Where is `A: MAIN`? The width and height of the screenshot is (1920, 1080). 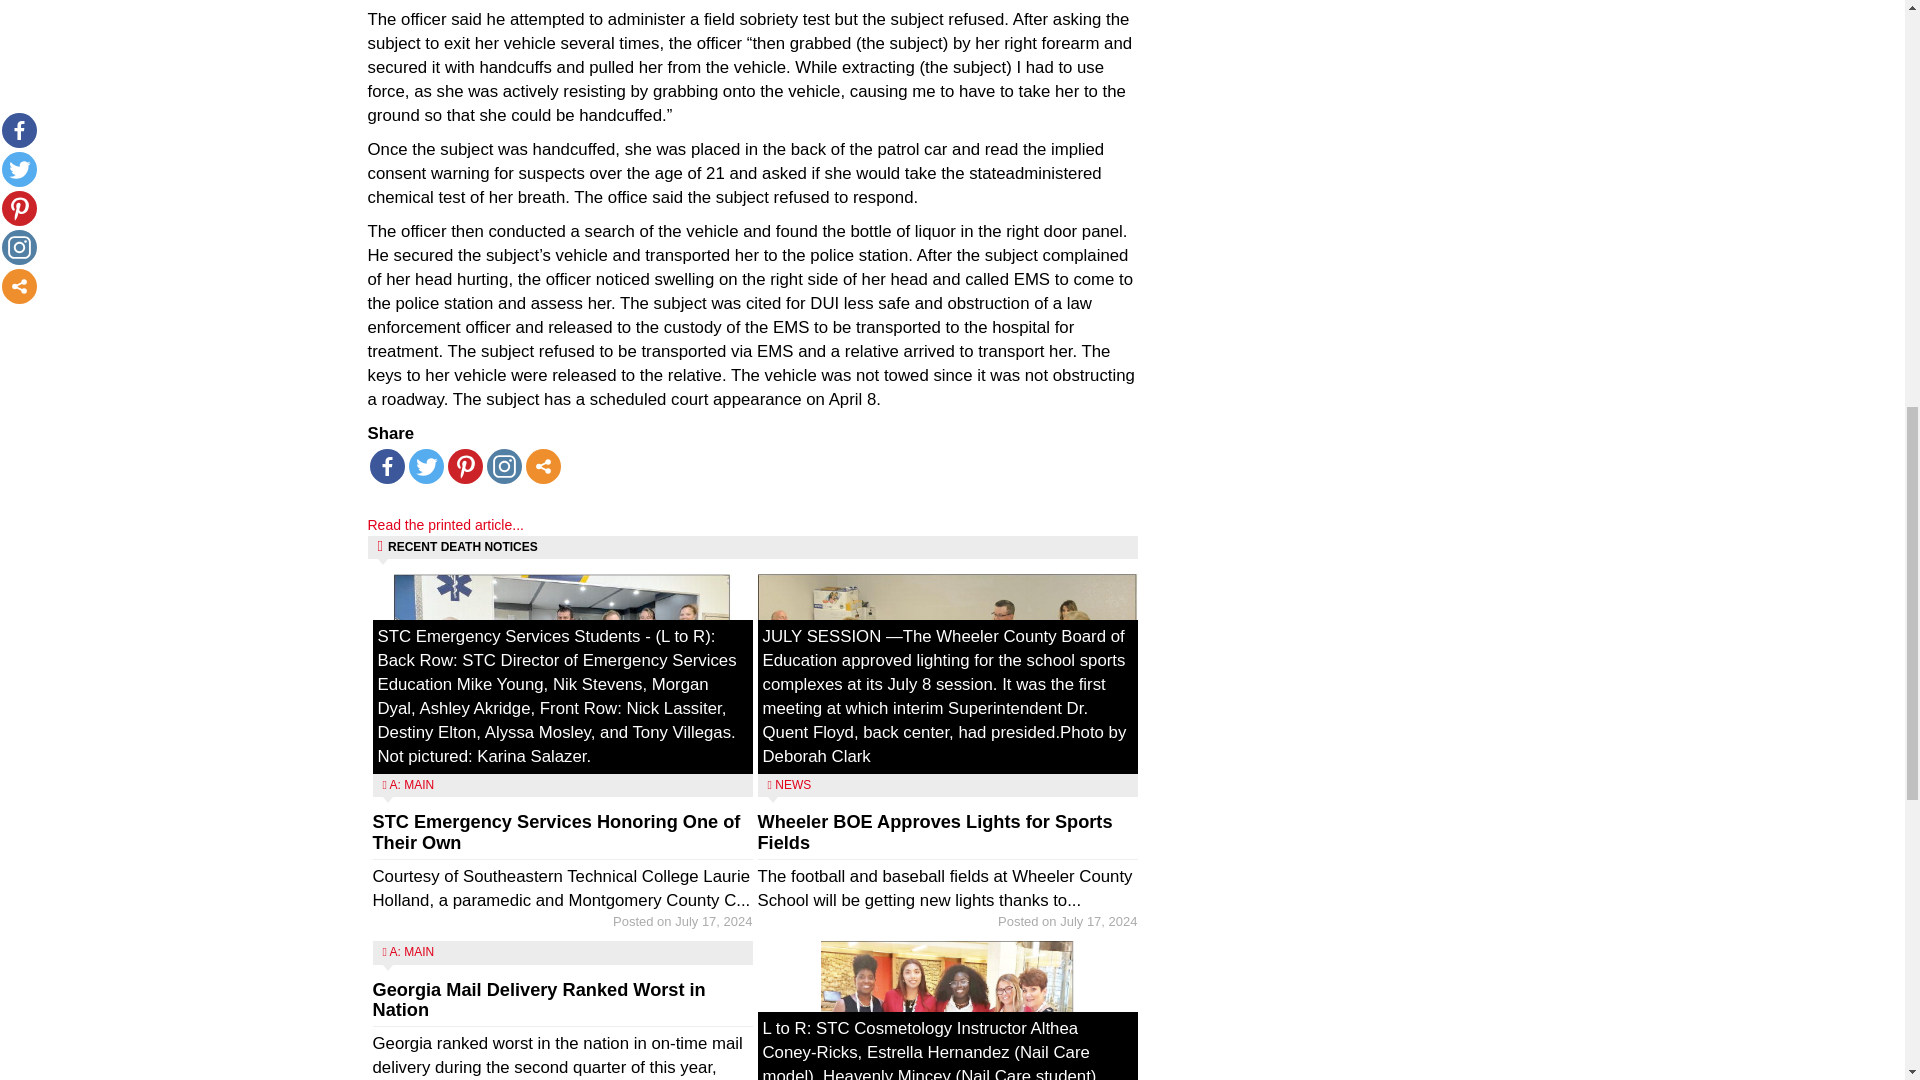
A: MAIN is located at coordinates (412, 952).